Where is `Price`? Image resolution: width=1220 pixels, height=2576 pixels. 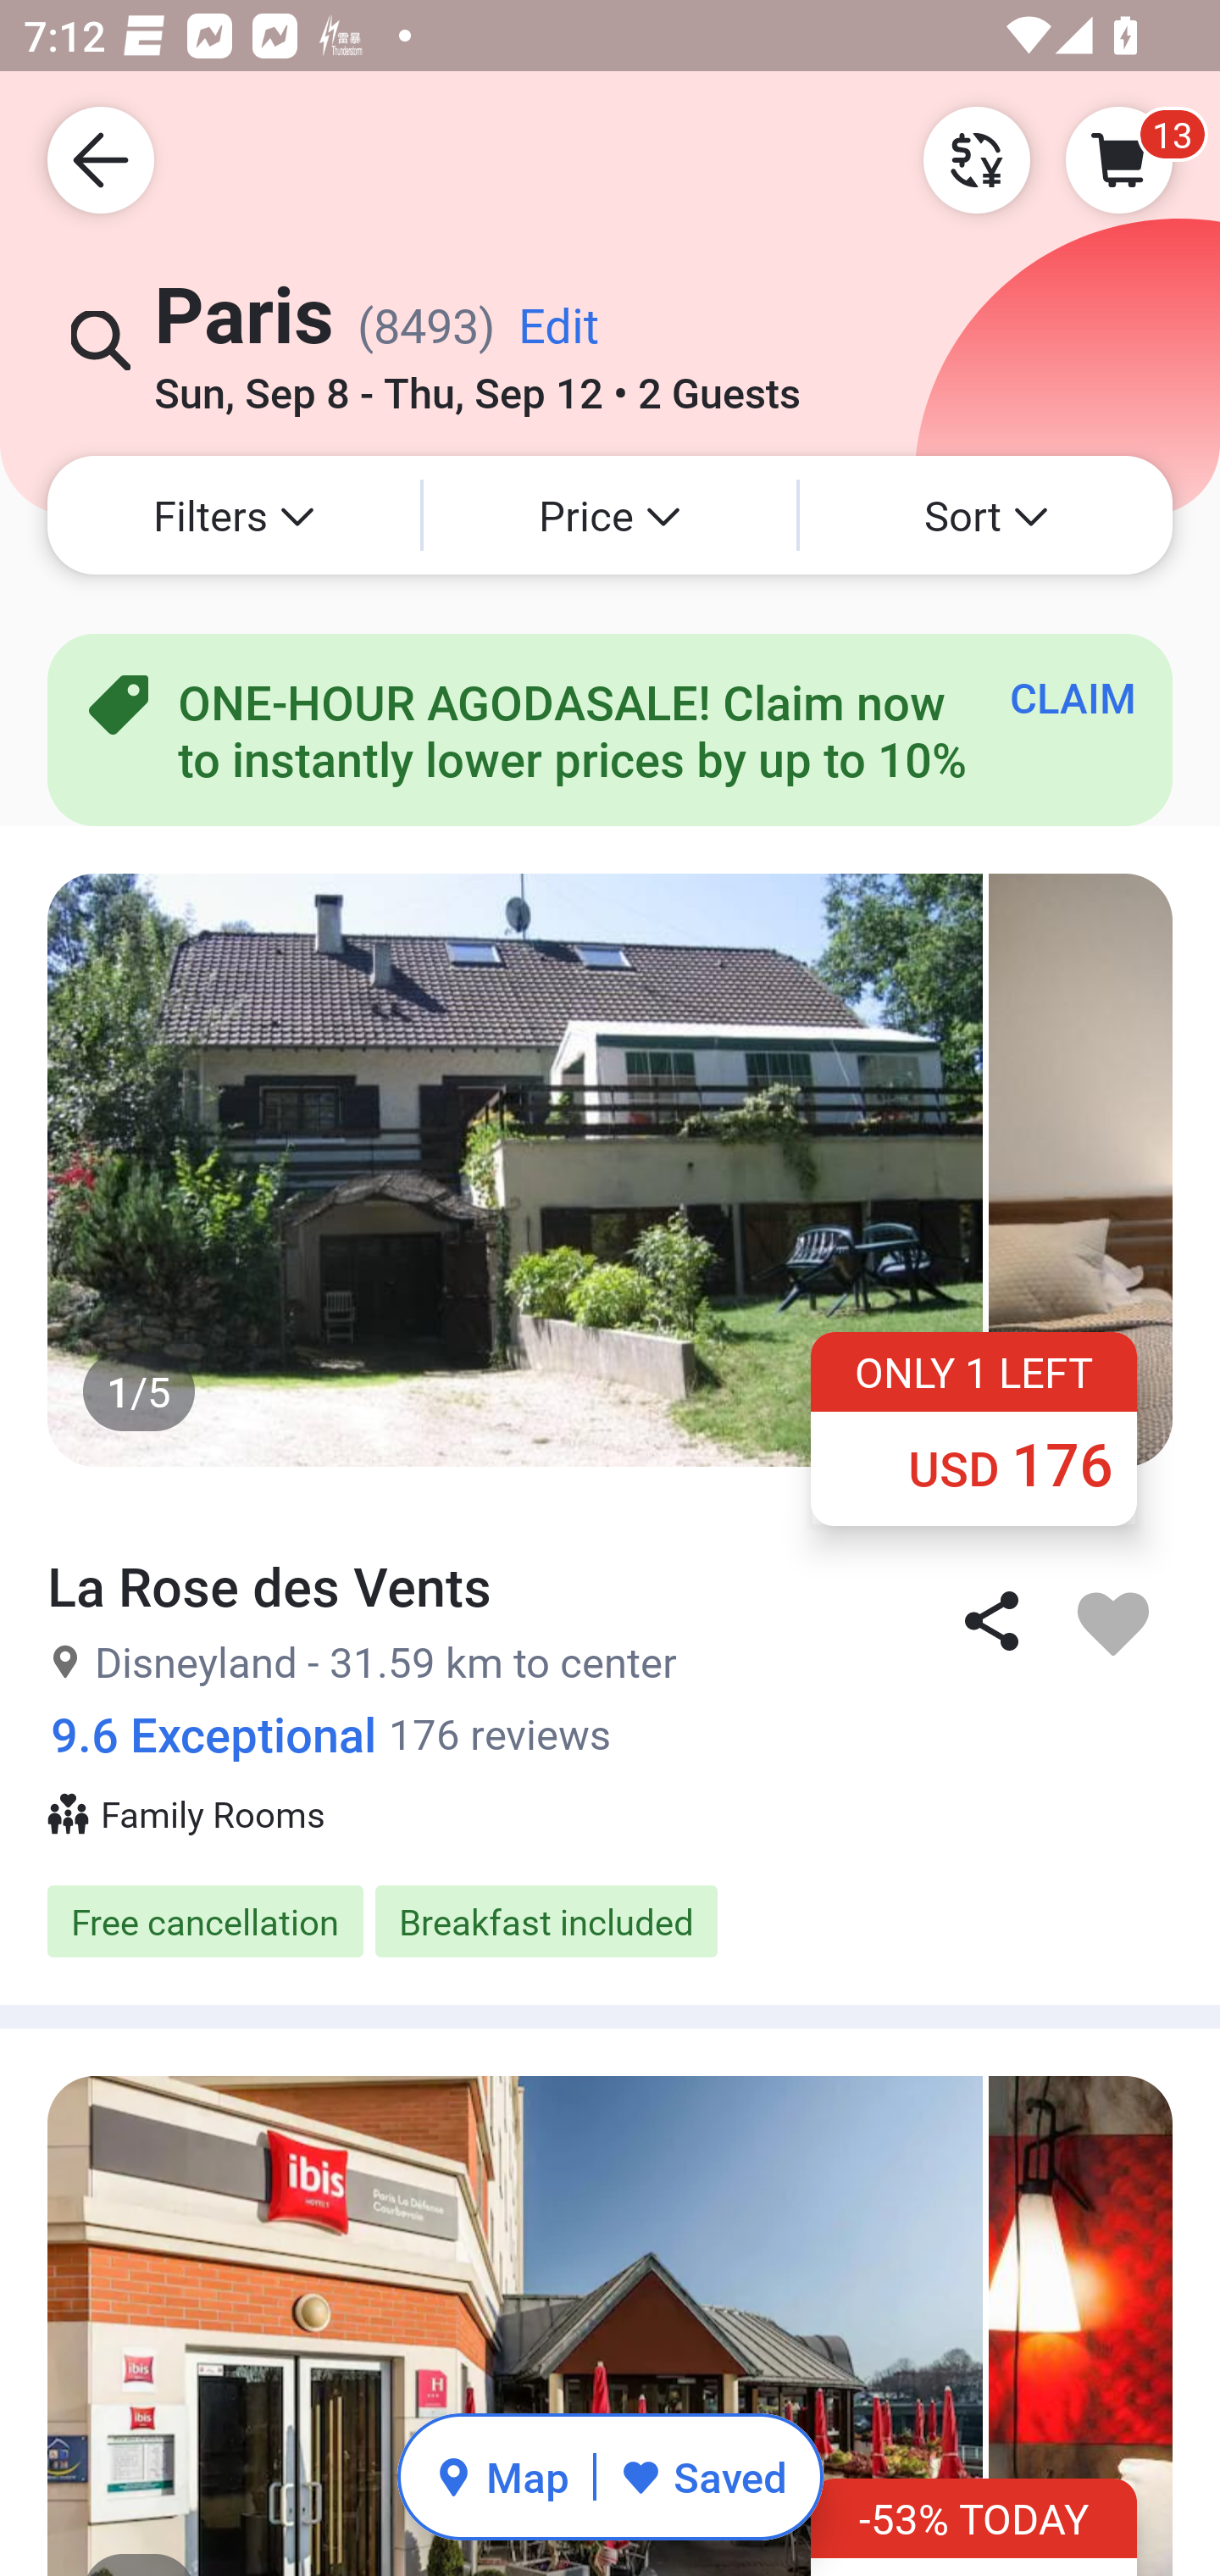
Price is located at coordinates (610, 515).